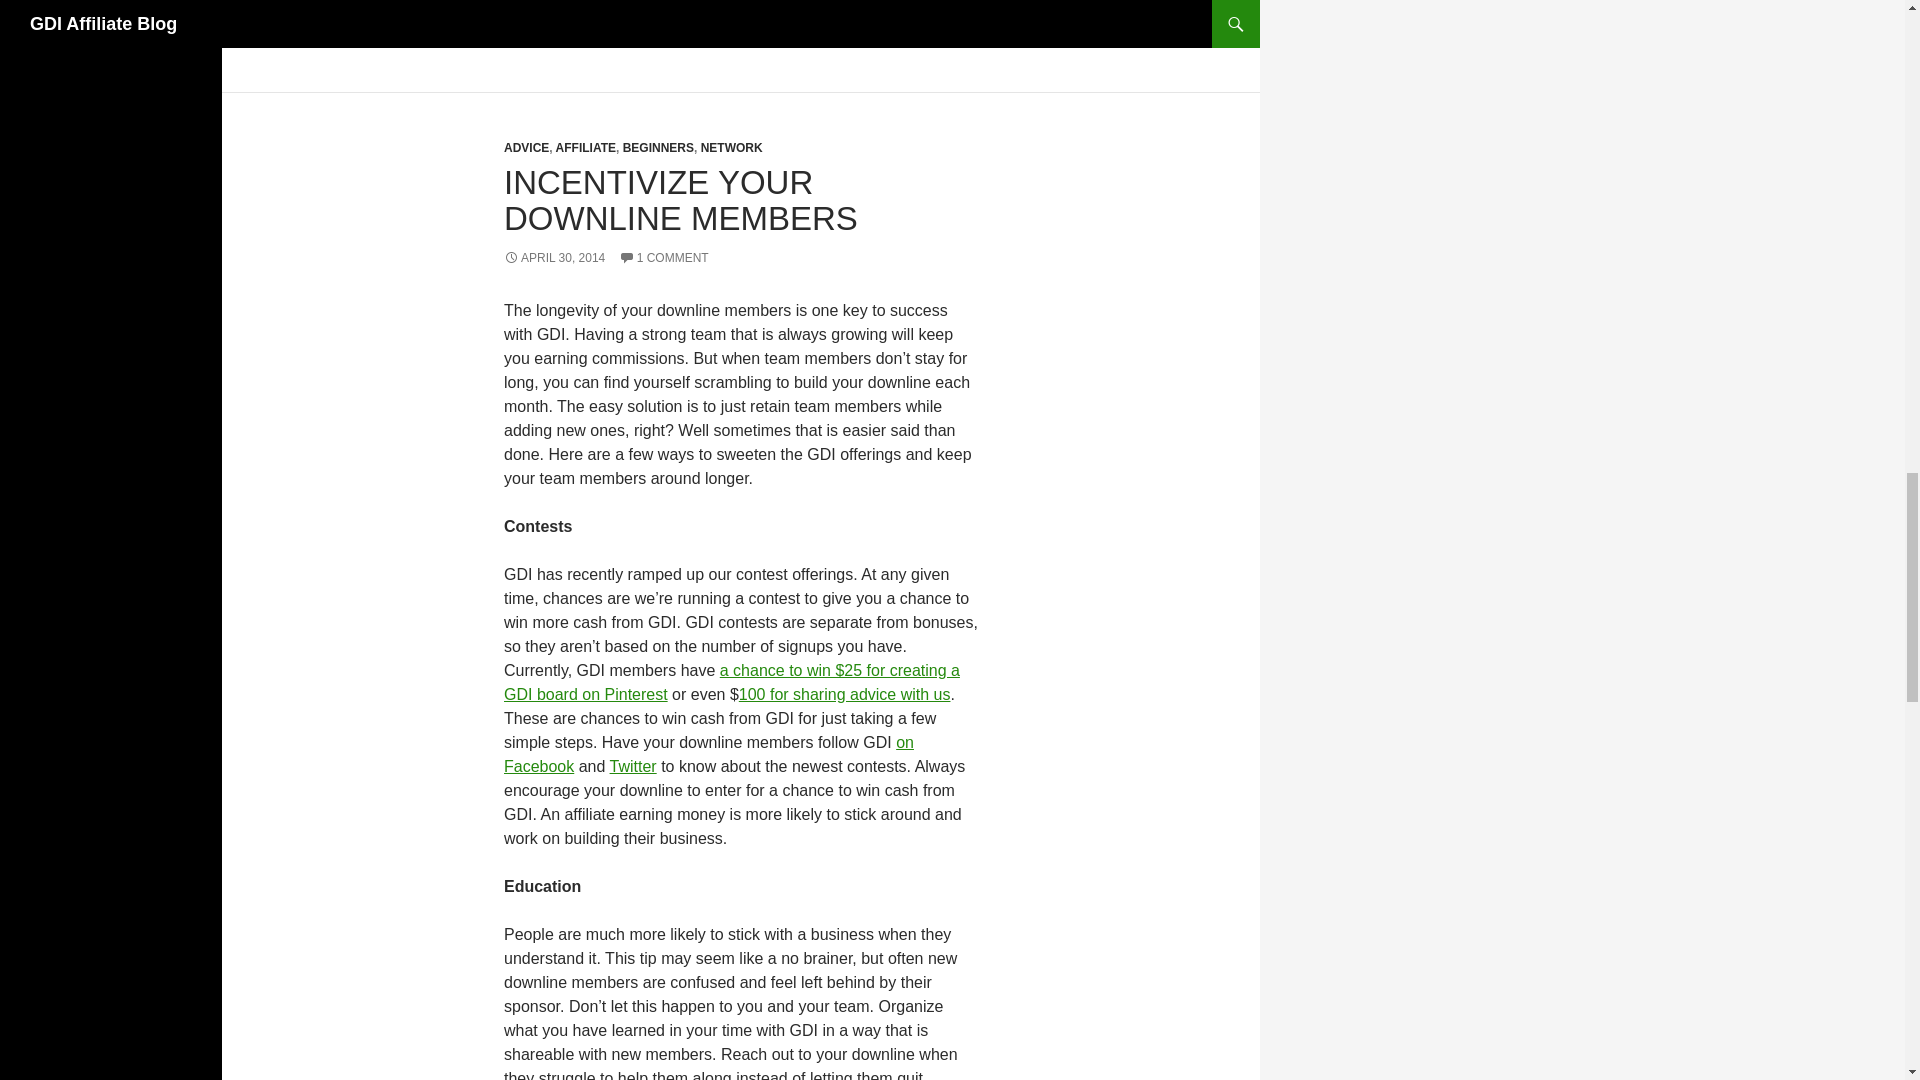 This screenshot has height=1080, width=1920. What do you see at coordinates (673, 9) in the screenshot?
I see `LEADS` at bounding box center [673, 9].